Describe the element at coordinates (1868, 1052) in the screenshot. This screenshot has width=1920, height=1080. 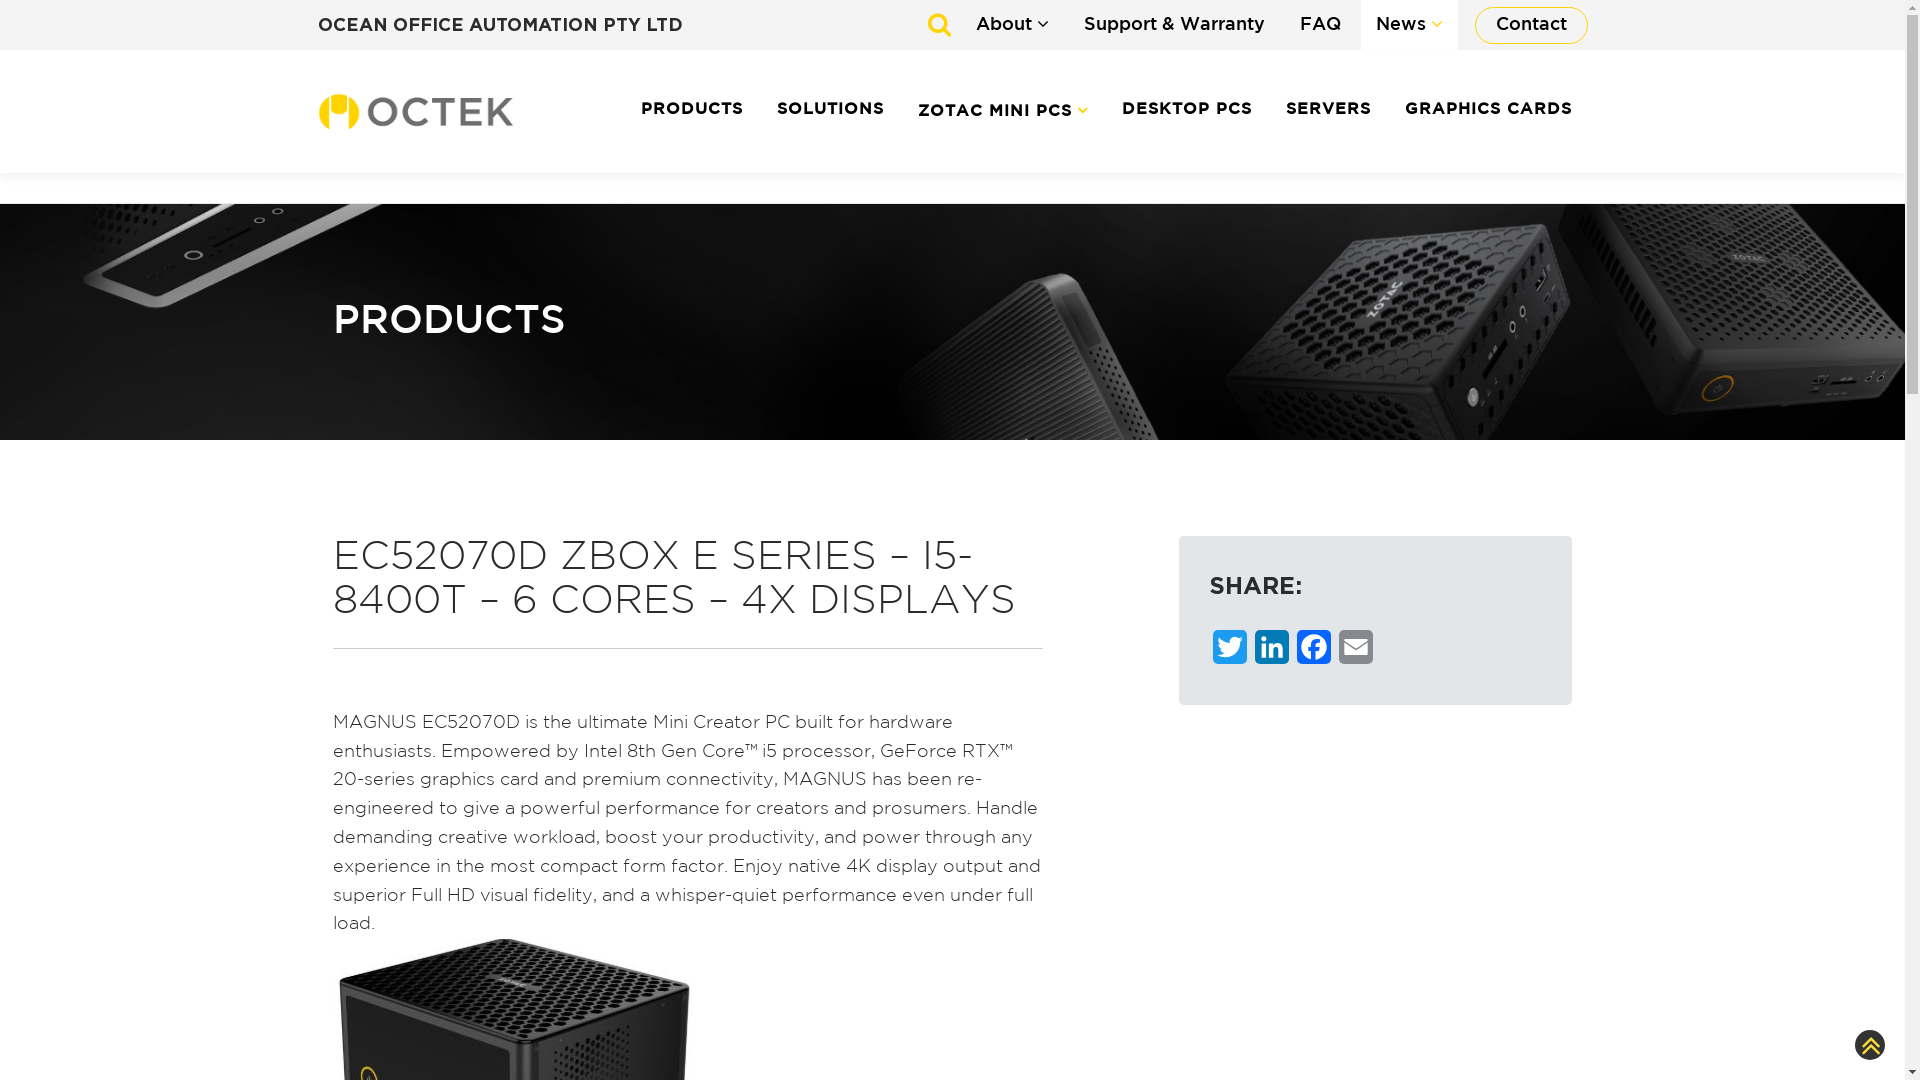
I see `Back To Top` at that location.